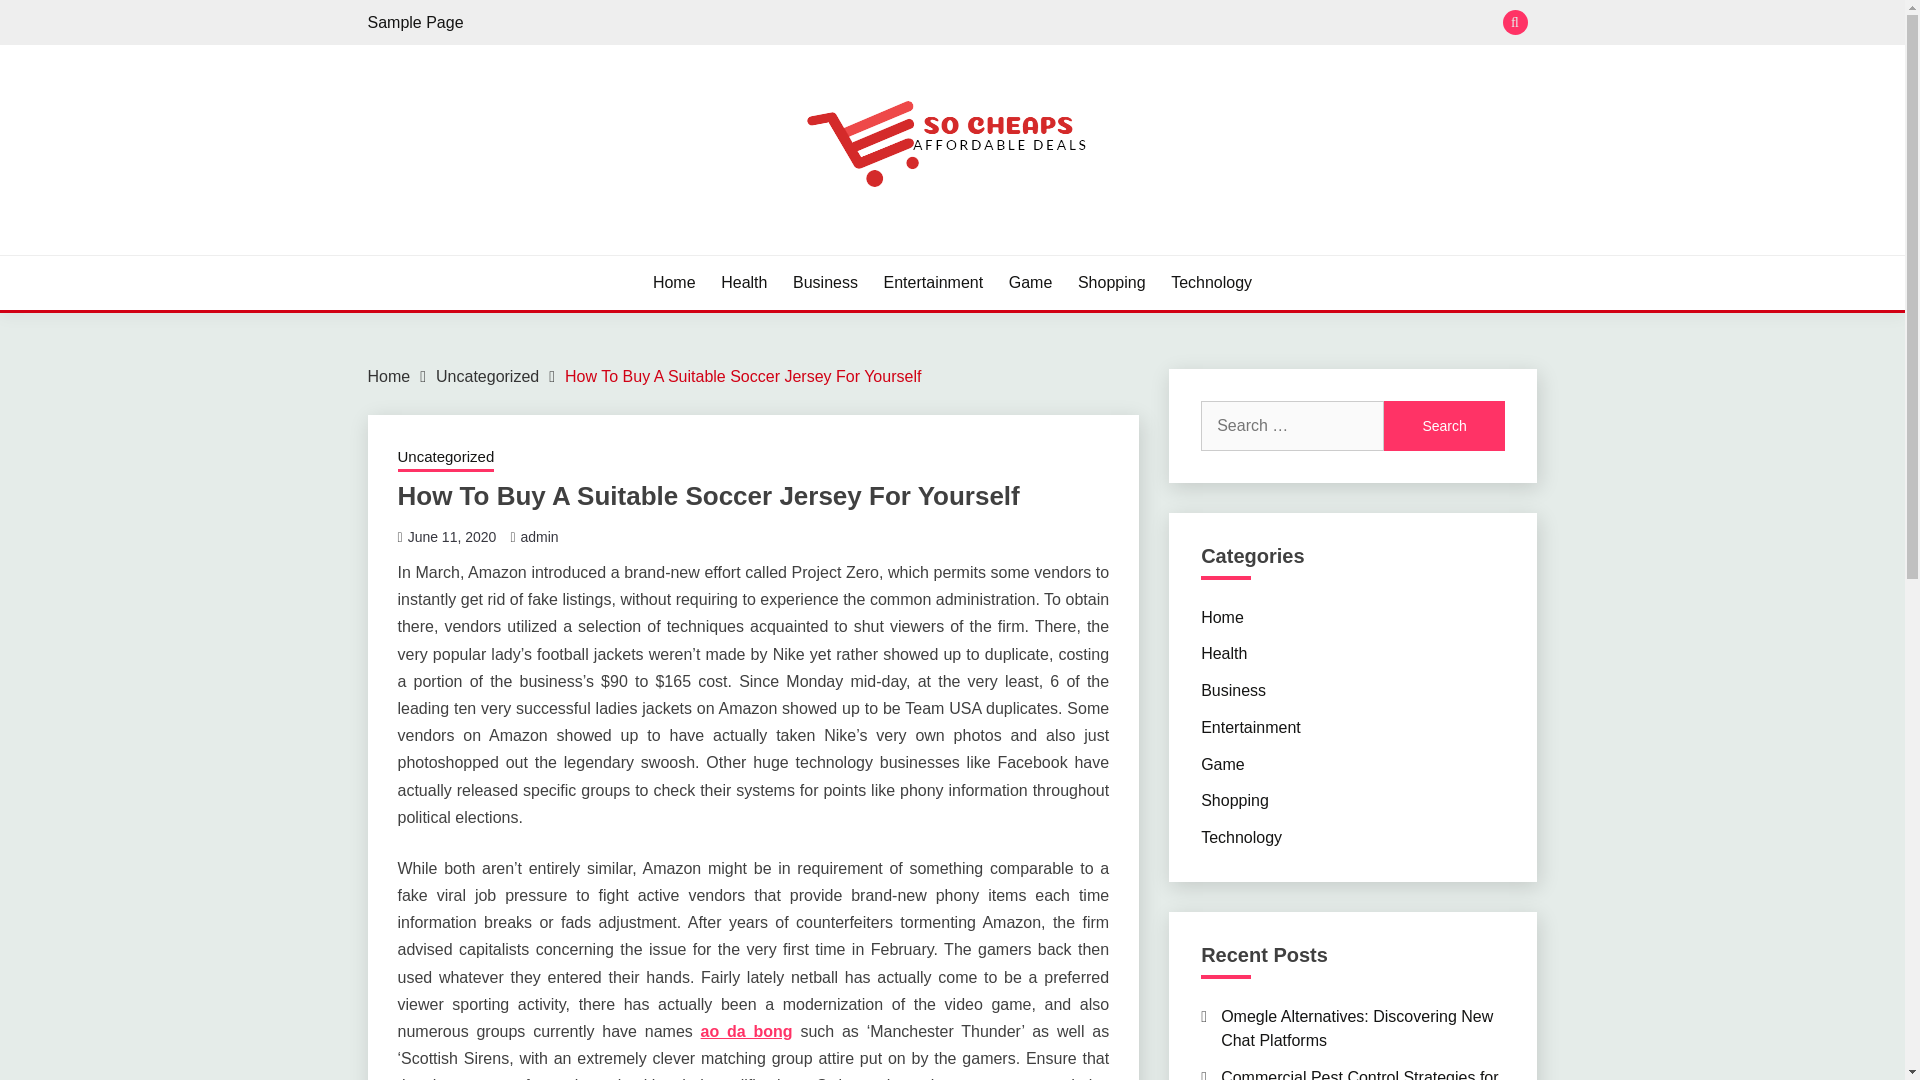  Describe the element at coordinates (452, 537) in the screenshot. I see `June 11, 2020` at that location.